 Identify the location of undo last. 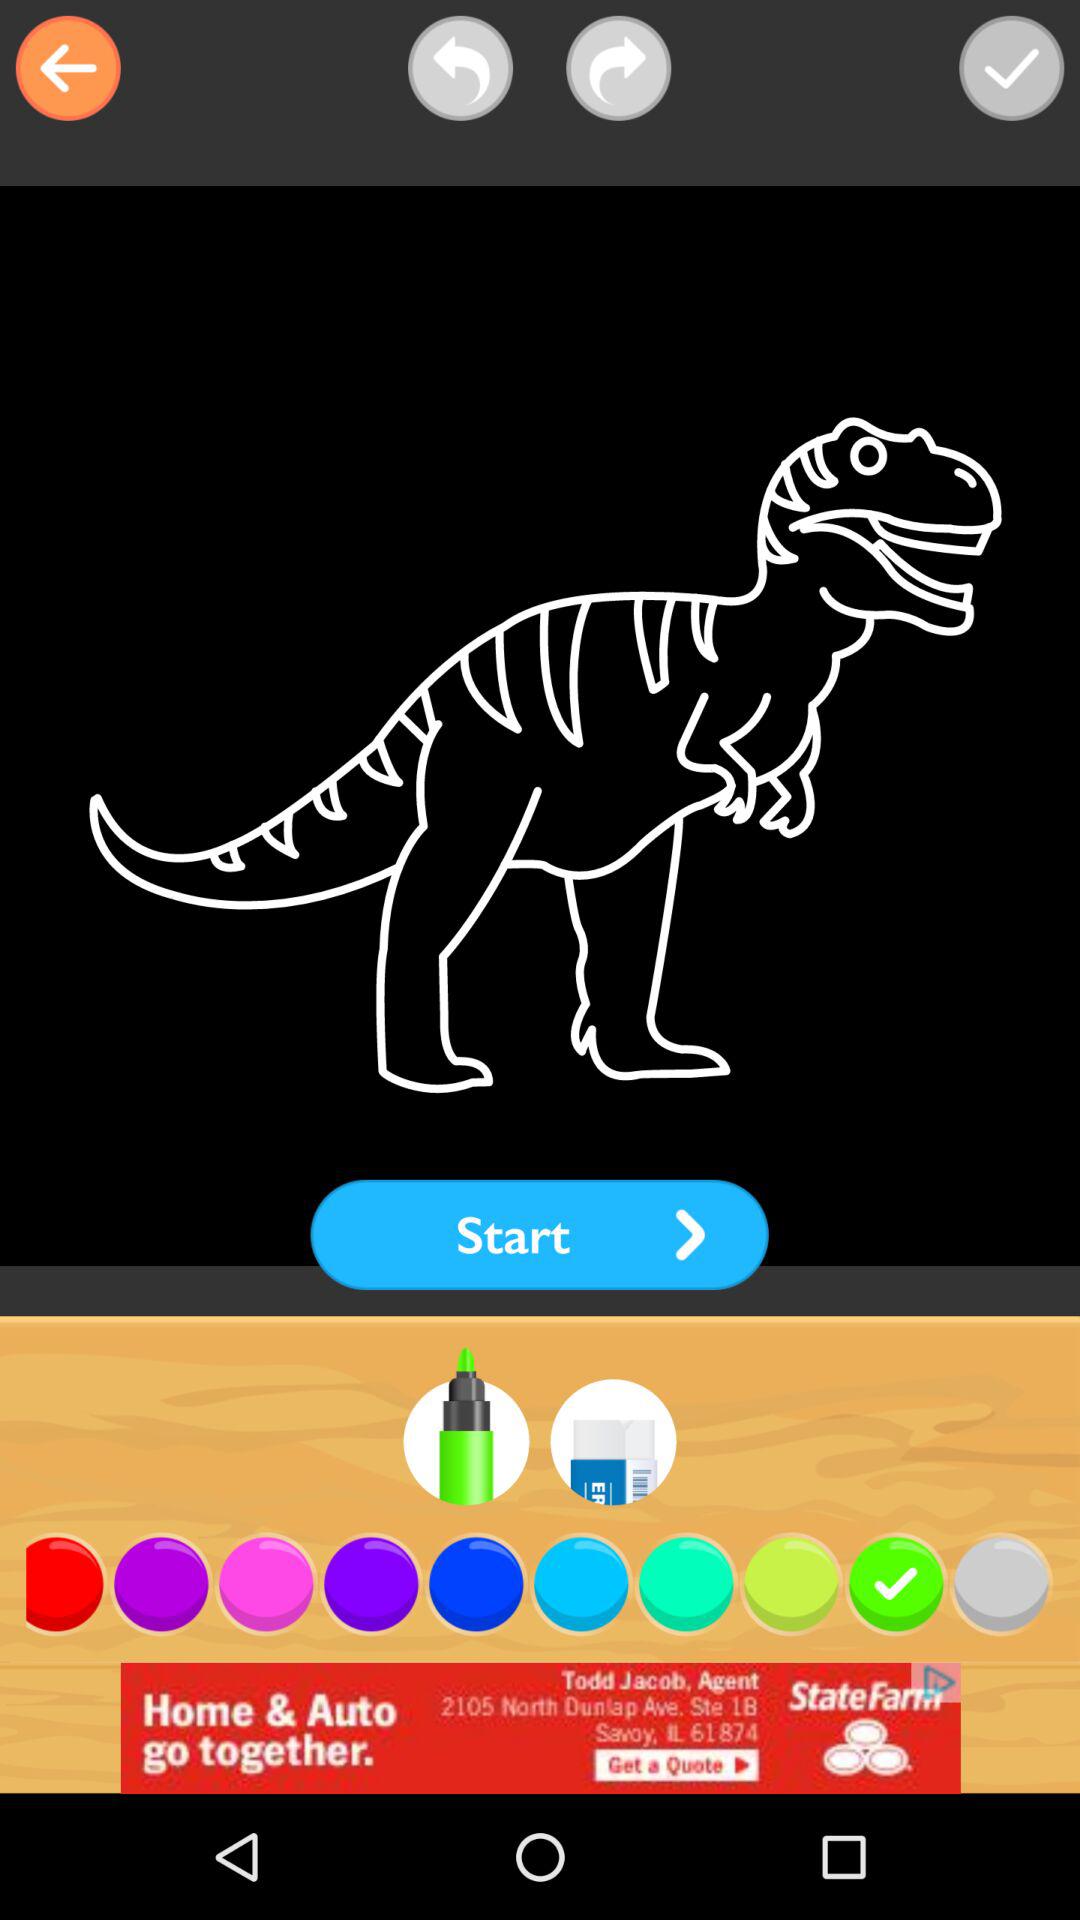
(460, 68).